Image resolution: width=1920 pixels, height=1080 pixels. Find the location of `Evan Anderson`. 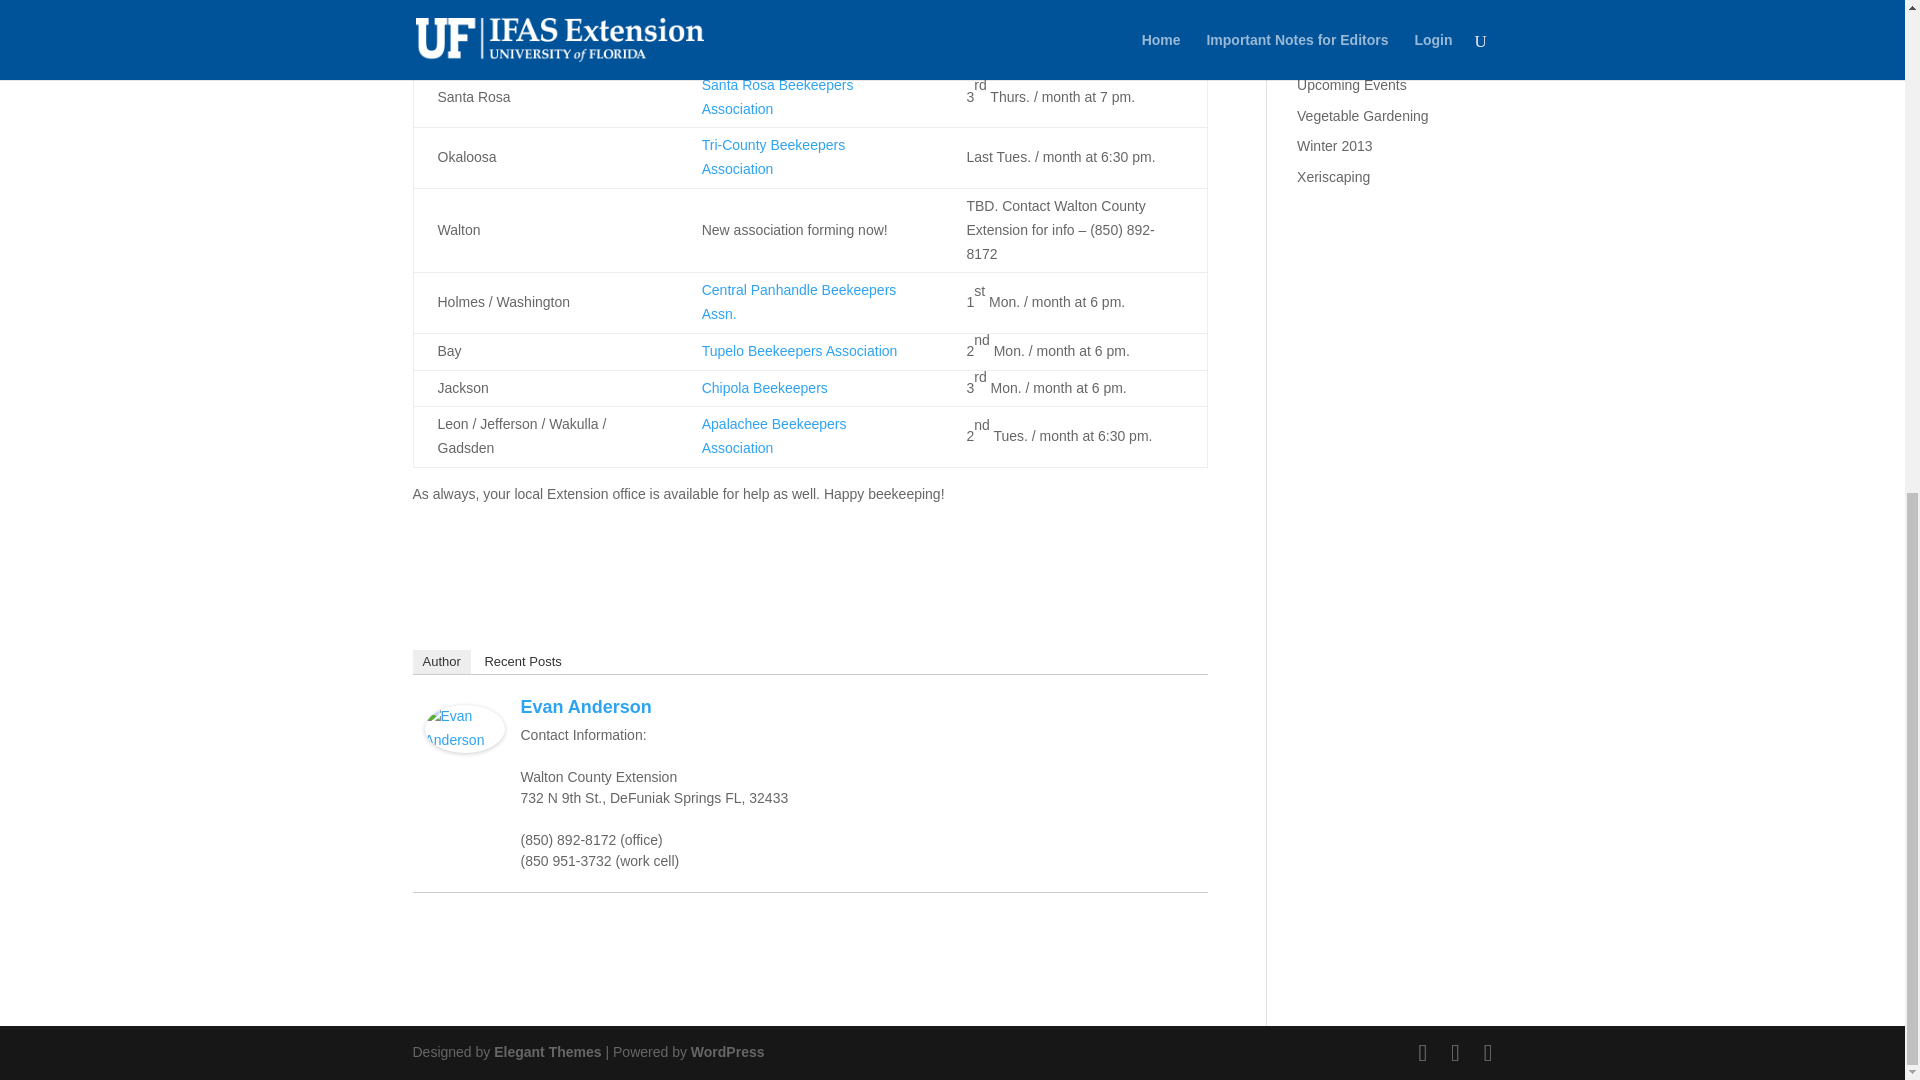

Evan Anderson is located at coordinates (585, 706).